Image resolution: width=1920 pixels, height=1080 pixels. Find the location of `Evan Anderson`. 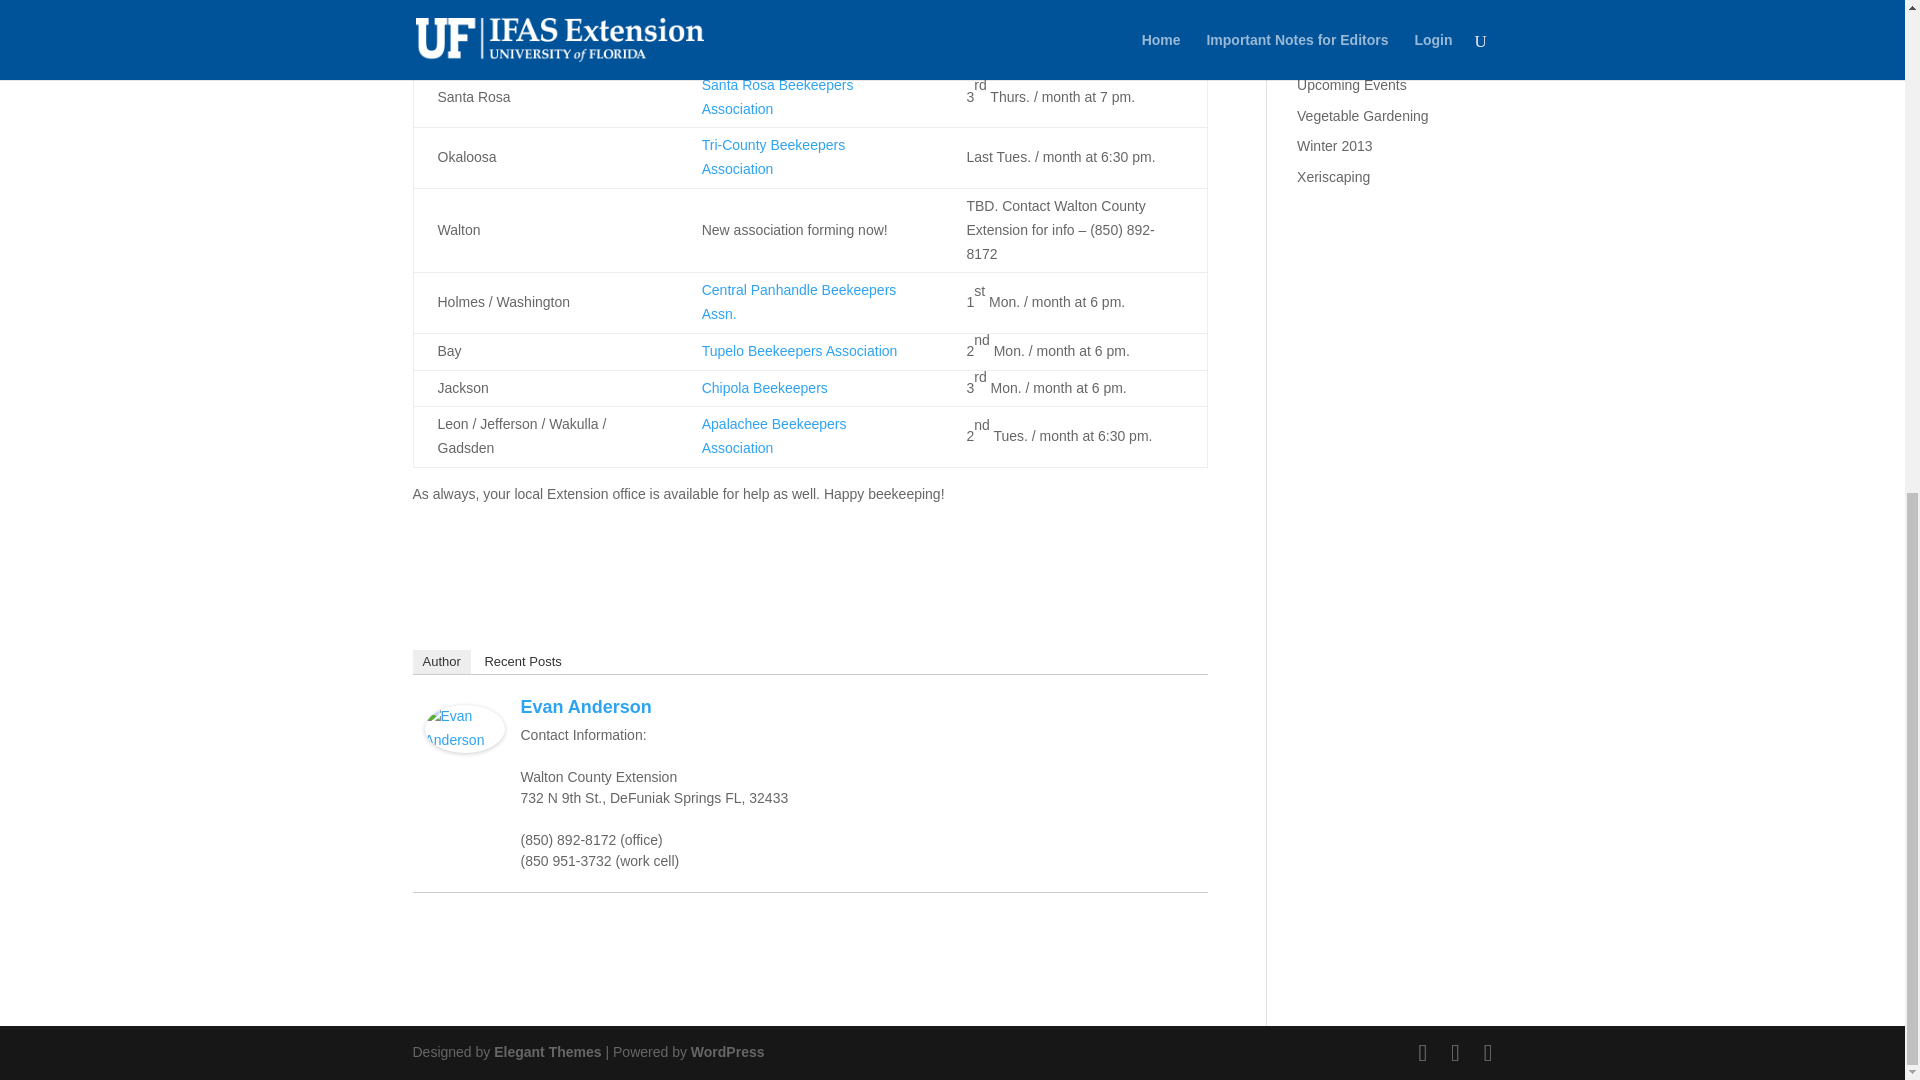

Evan Anderson is located at coordinates (585, 706).